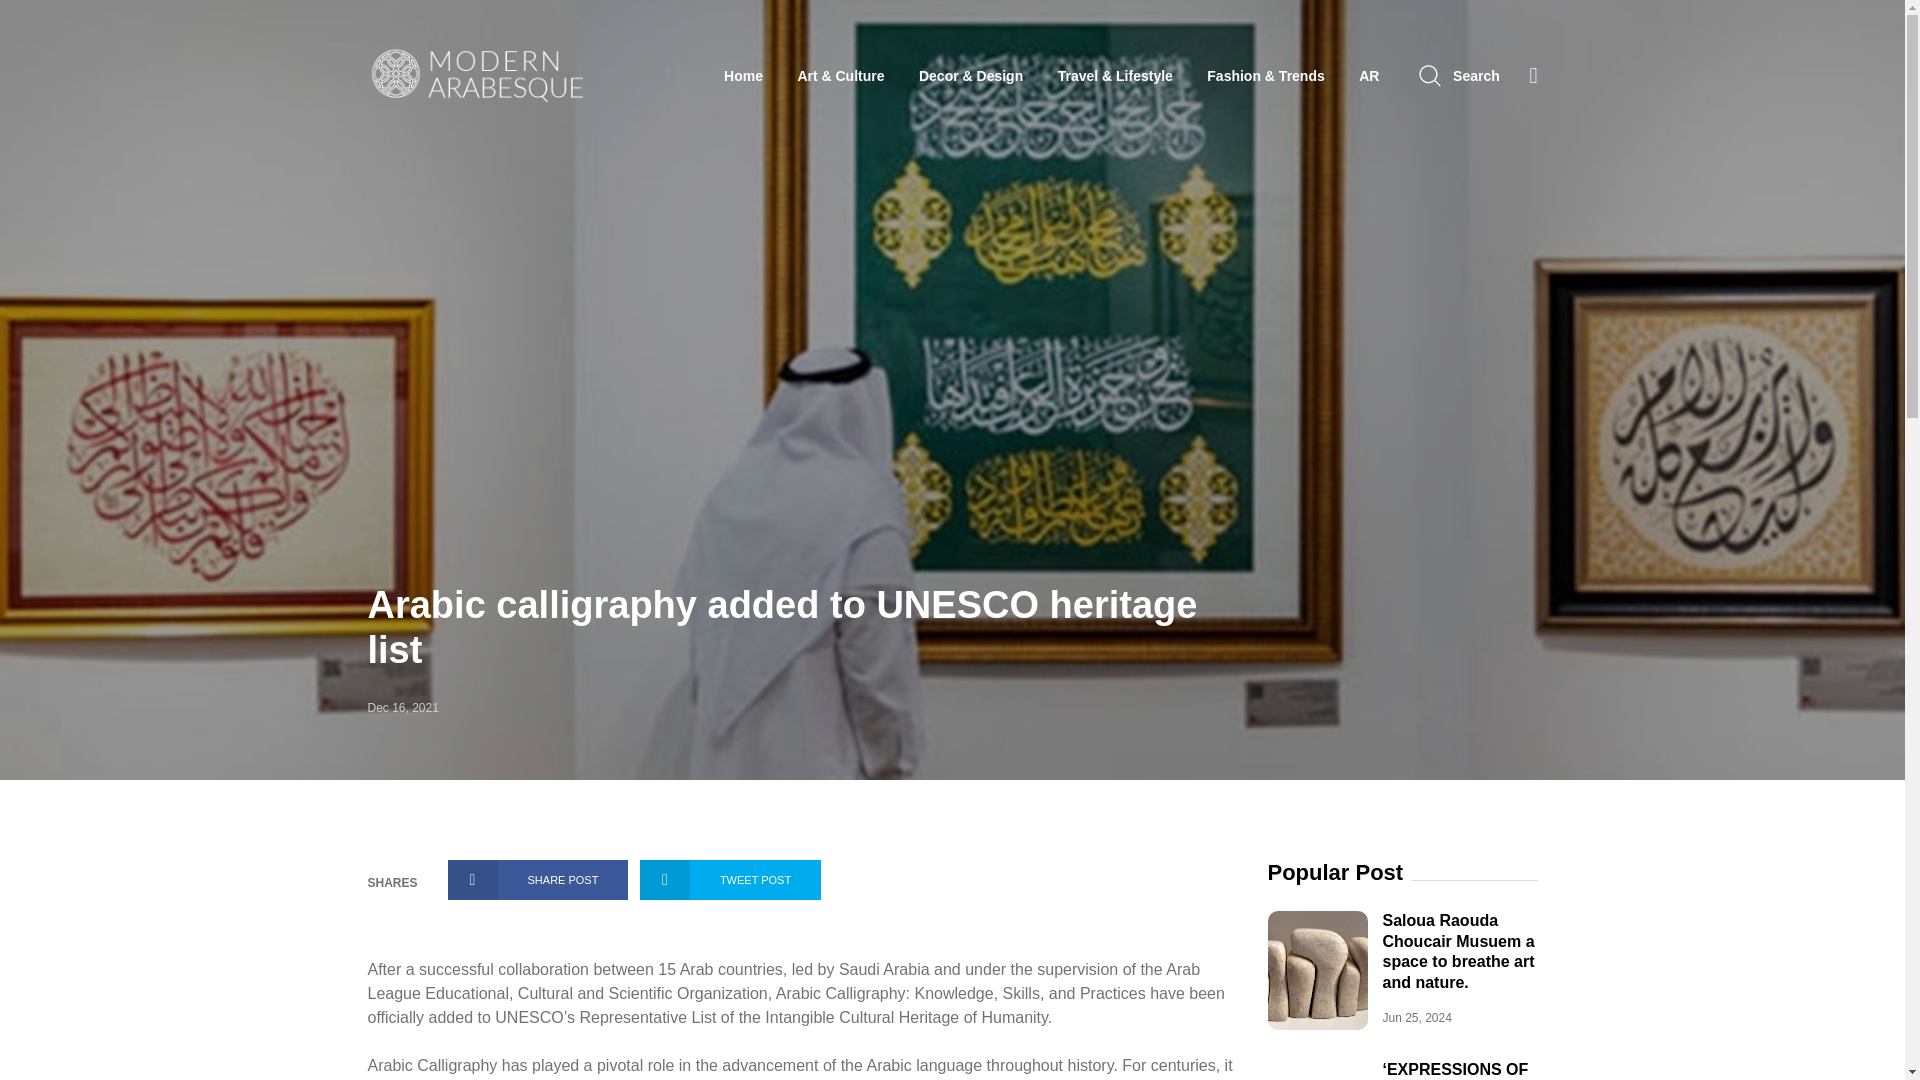 Image resolution: width=1920 pixels, height=1080 pixels. Describe the element at coordinates (783, 628) in the screenshot. I see `Arabic calligraphy added to UNESCO heritage list` at that location.